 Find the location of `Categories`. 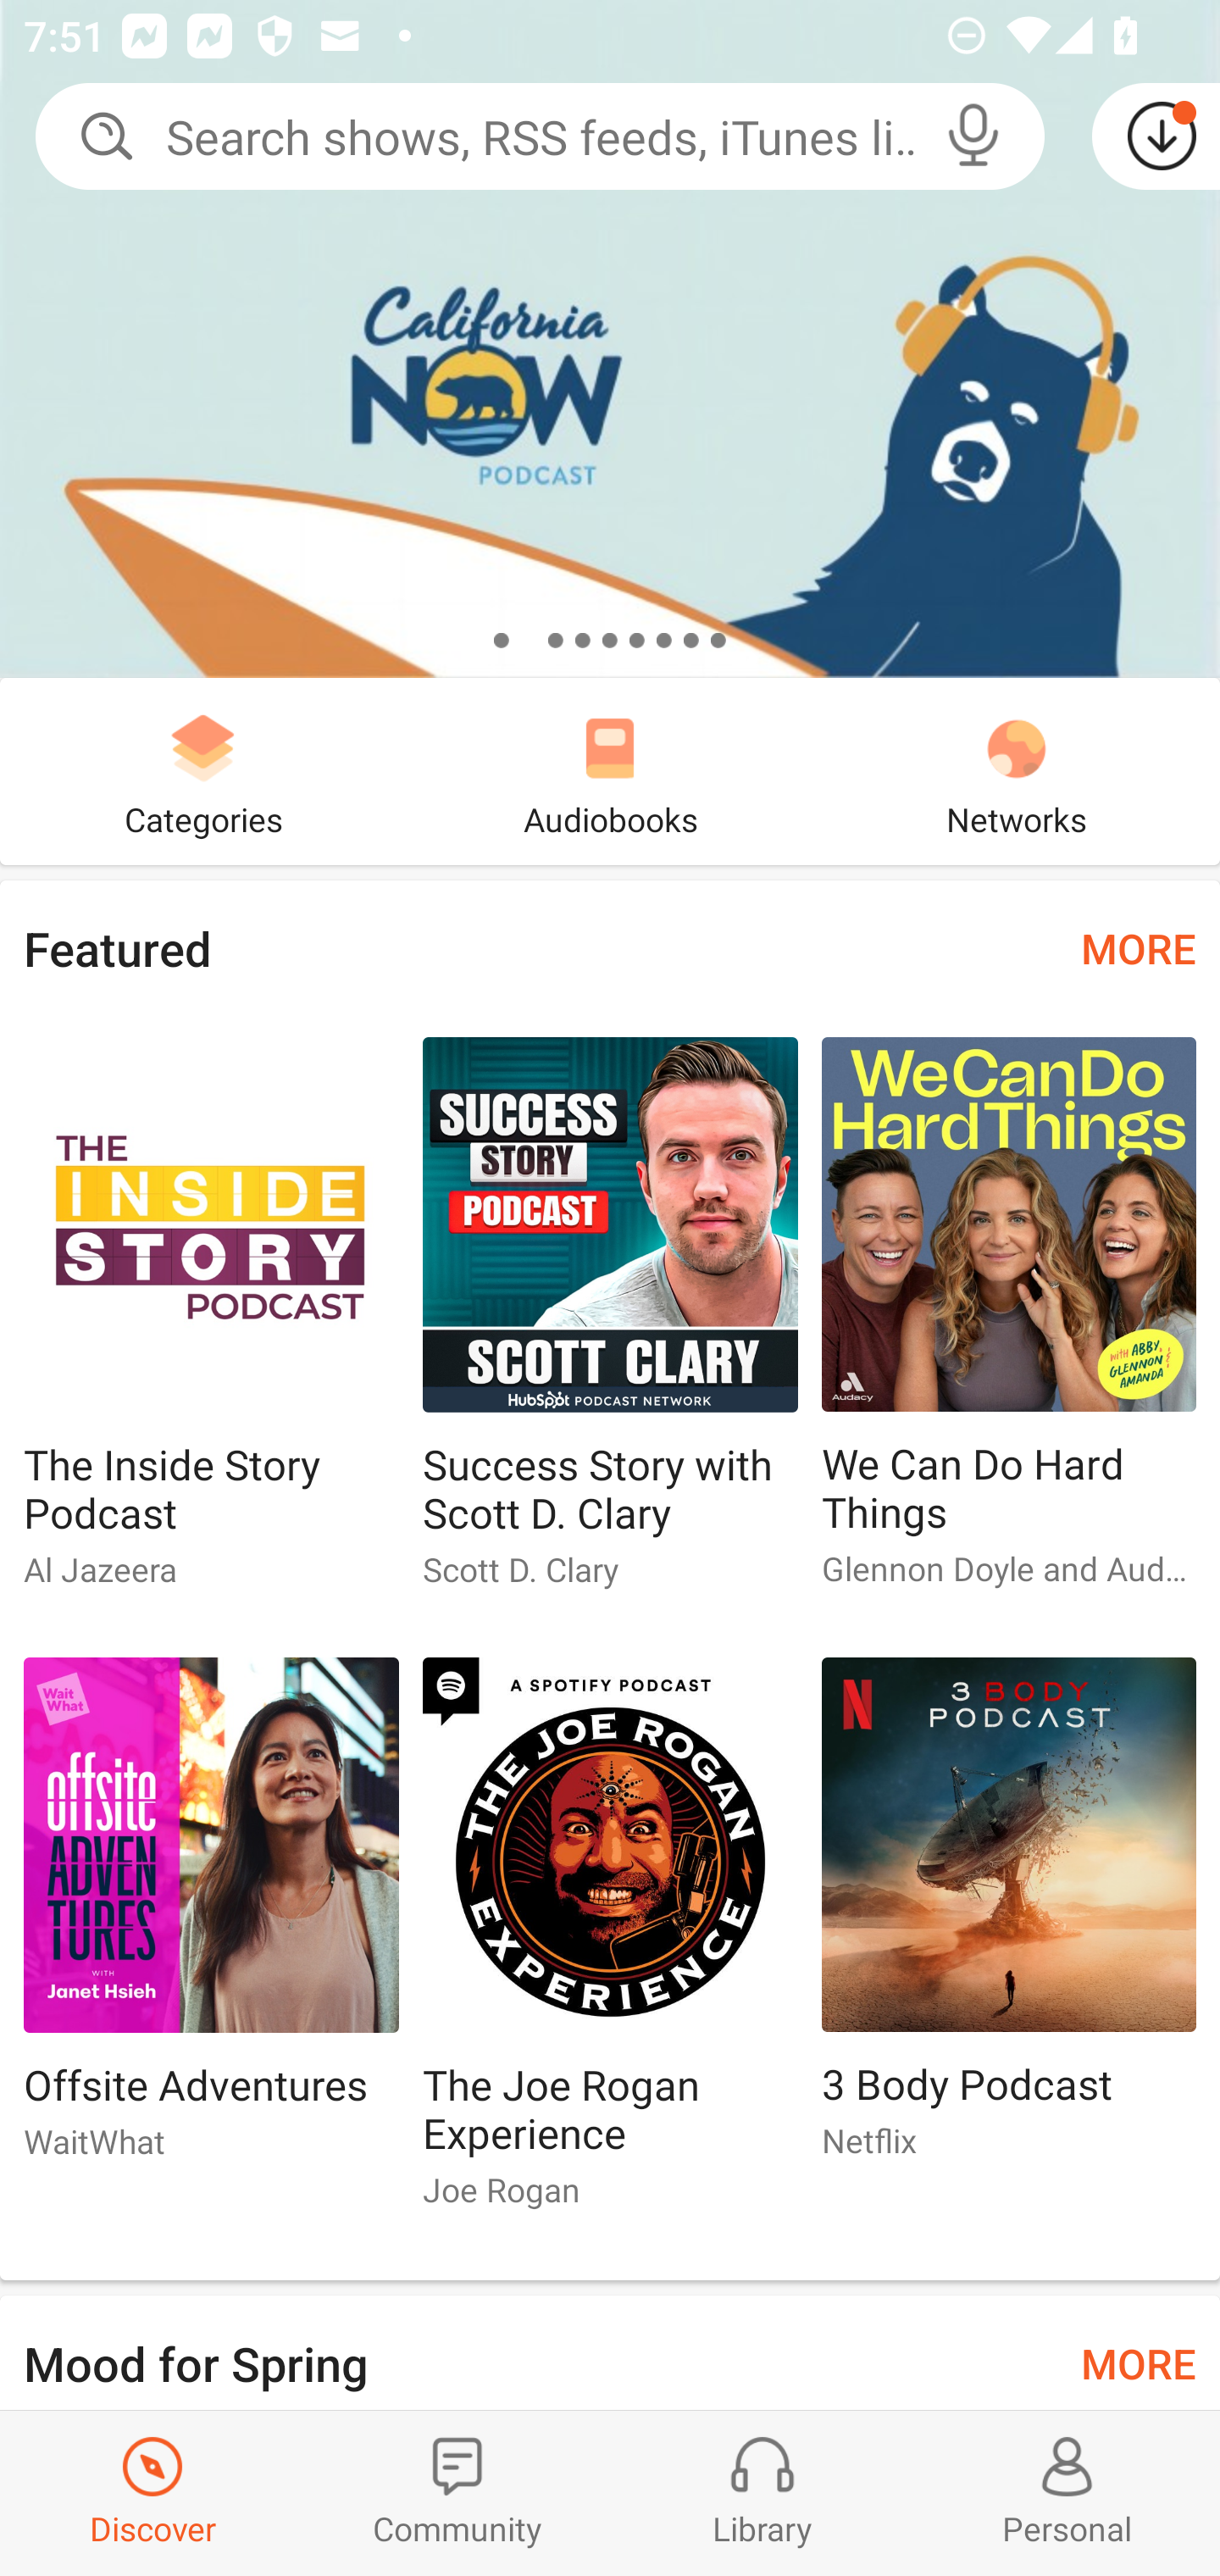

Categories is located at coordinates (203, 771).